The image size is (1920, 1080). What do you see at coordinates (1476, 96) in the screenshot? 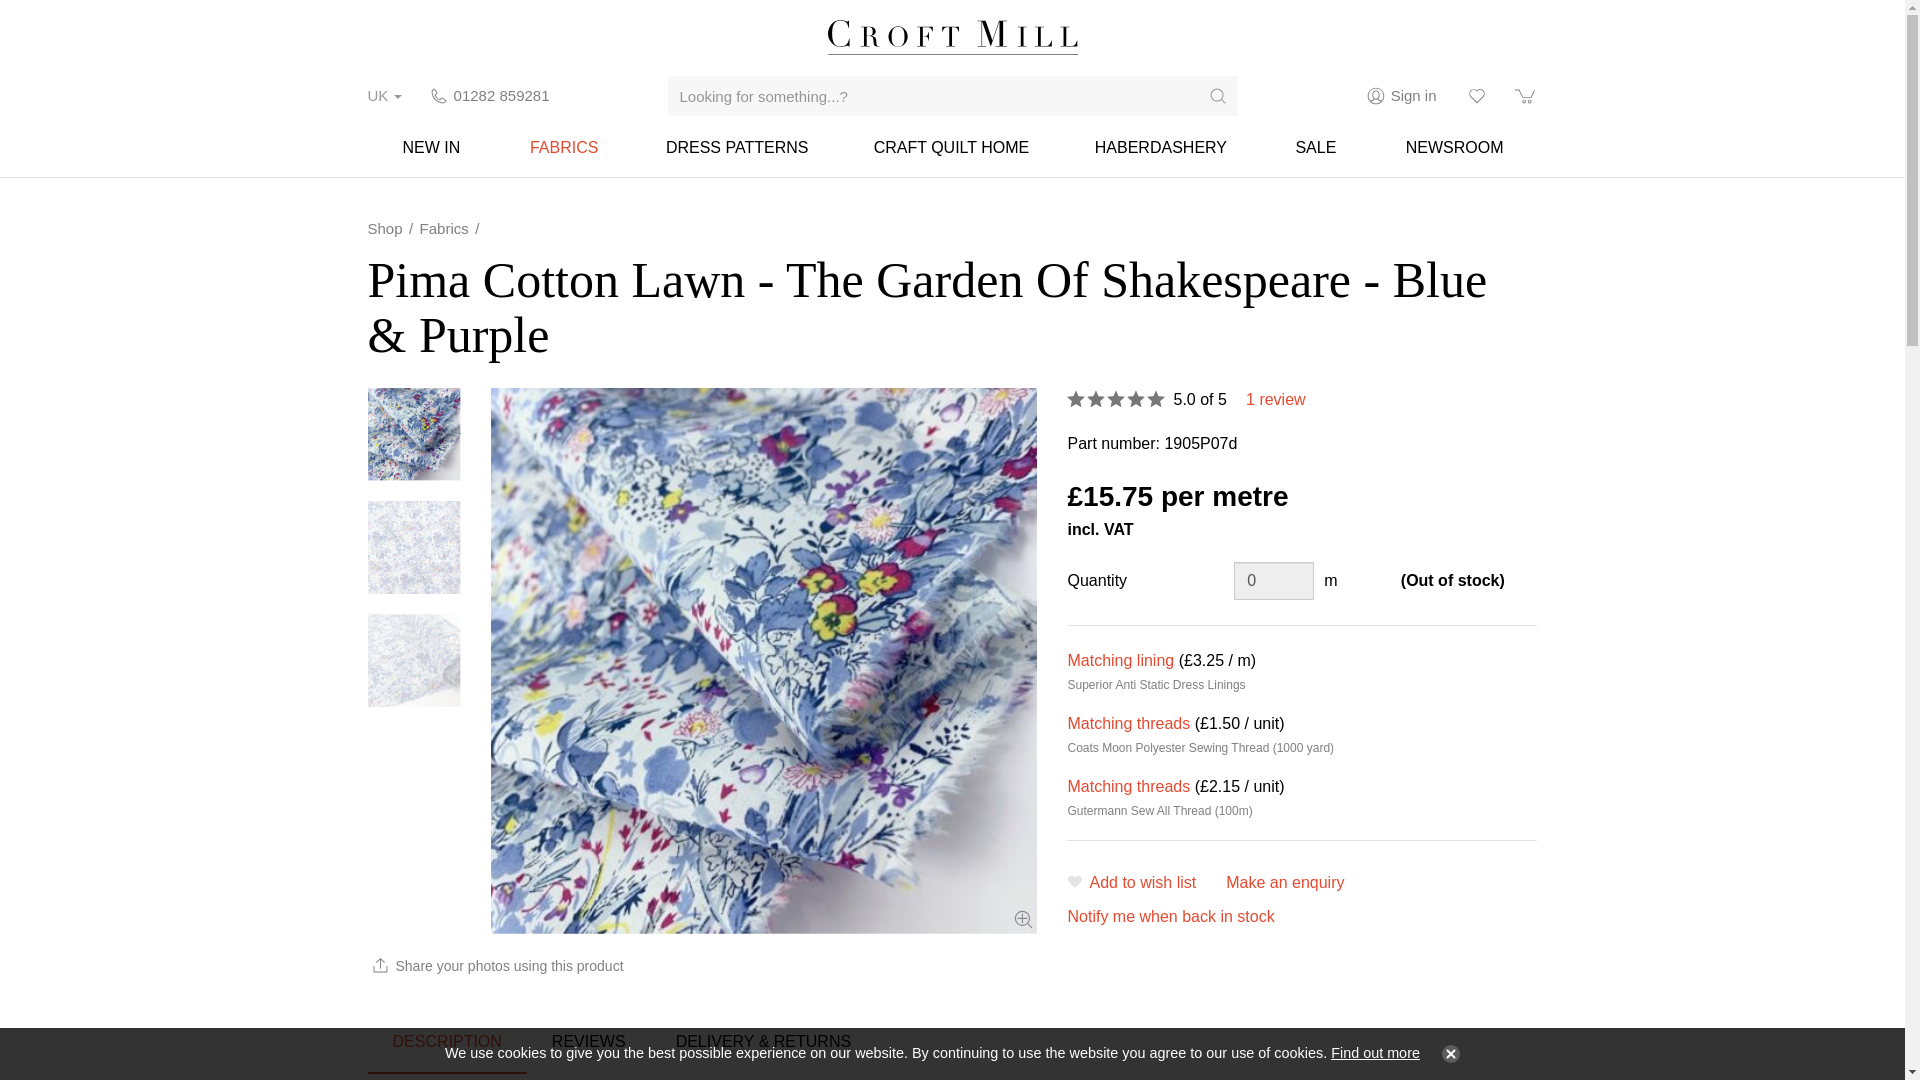
I see `Wish list` at bounding box center [1476, 96].